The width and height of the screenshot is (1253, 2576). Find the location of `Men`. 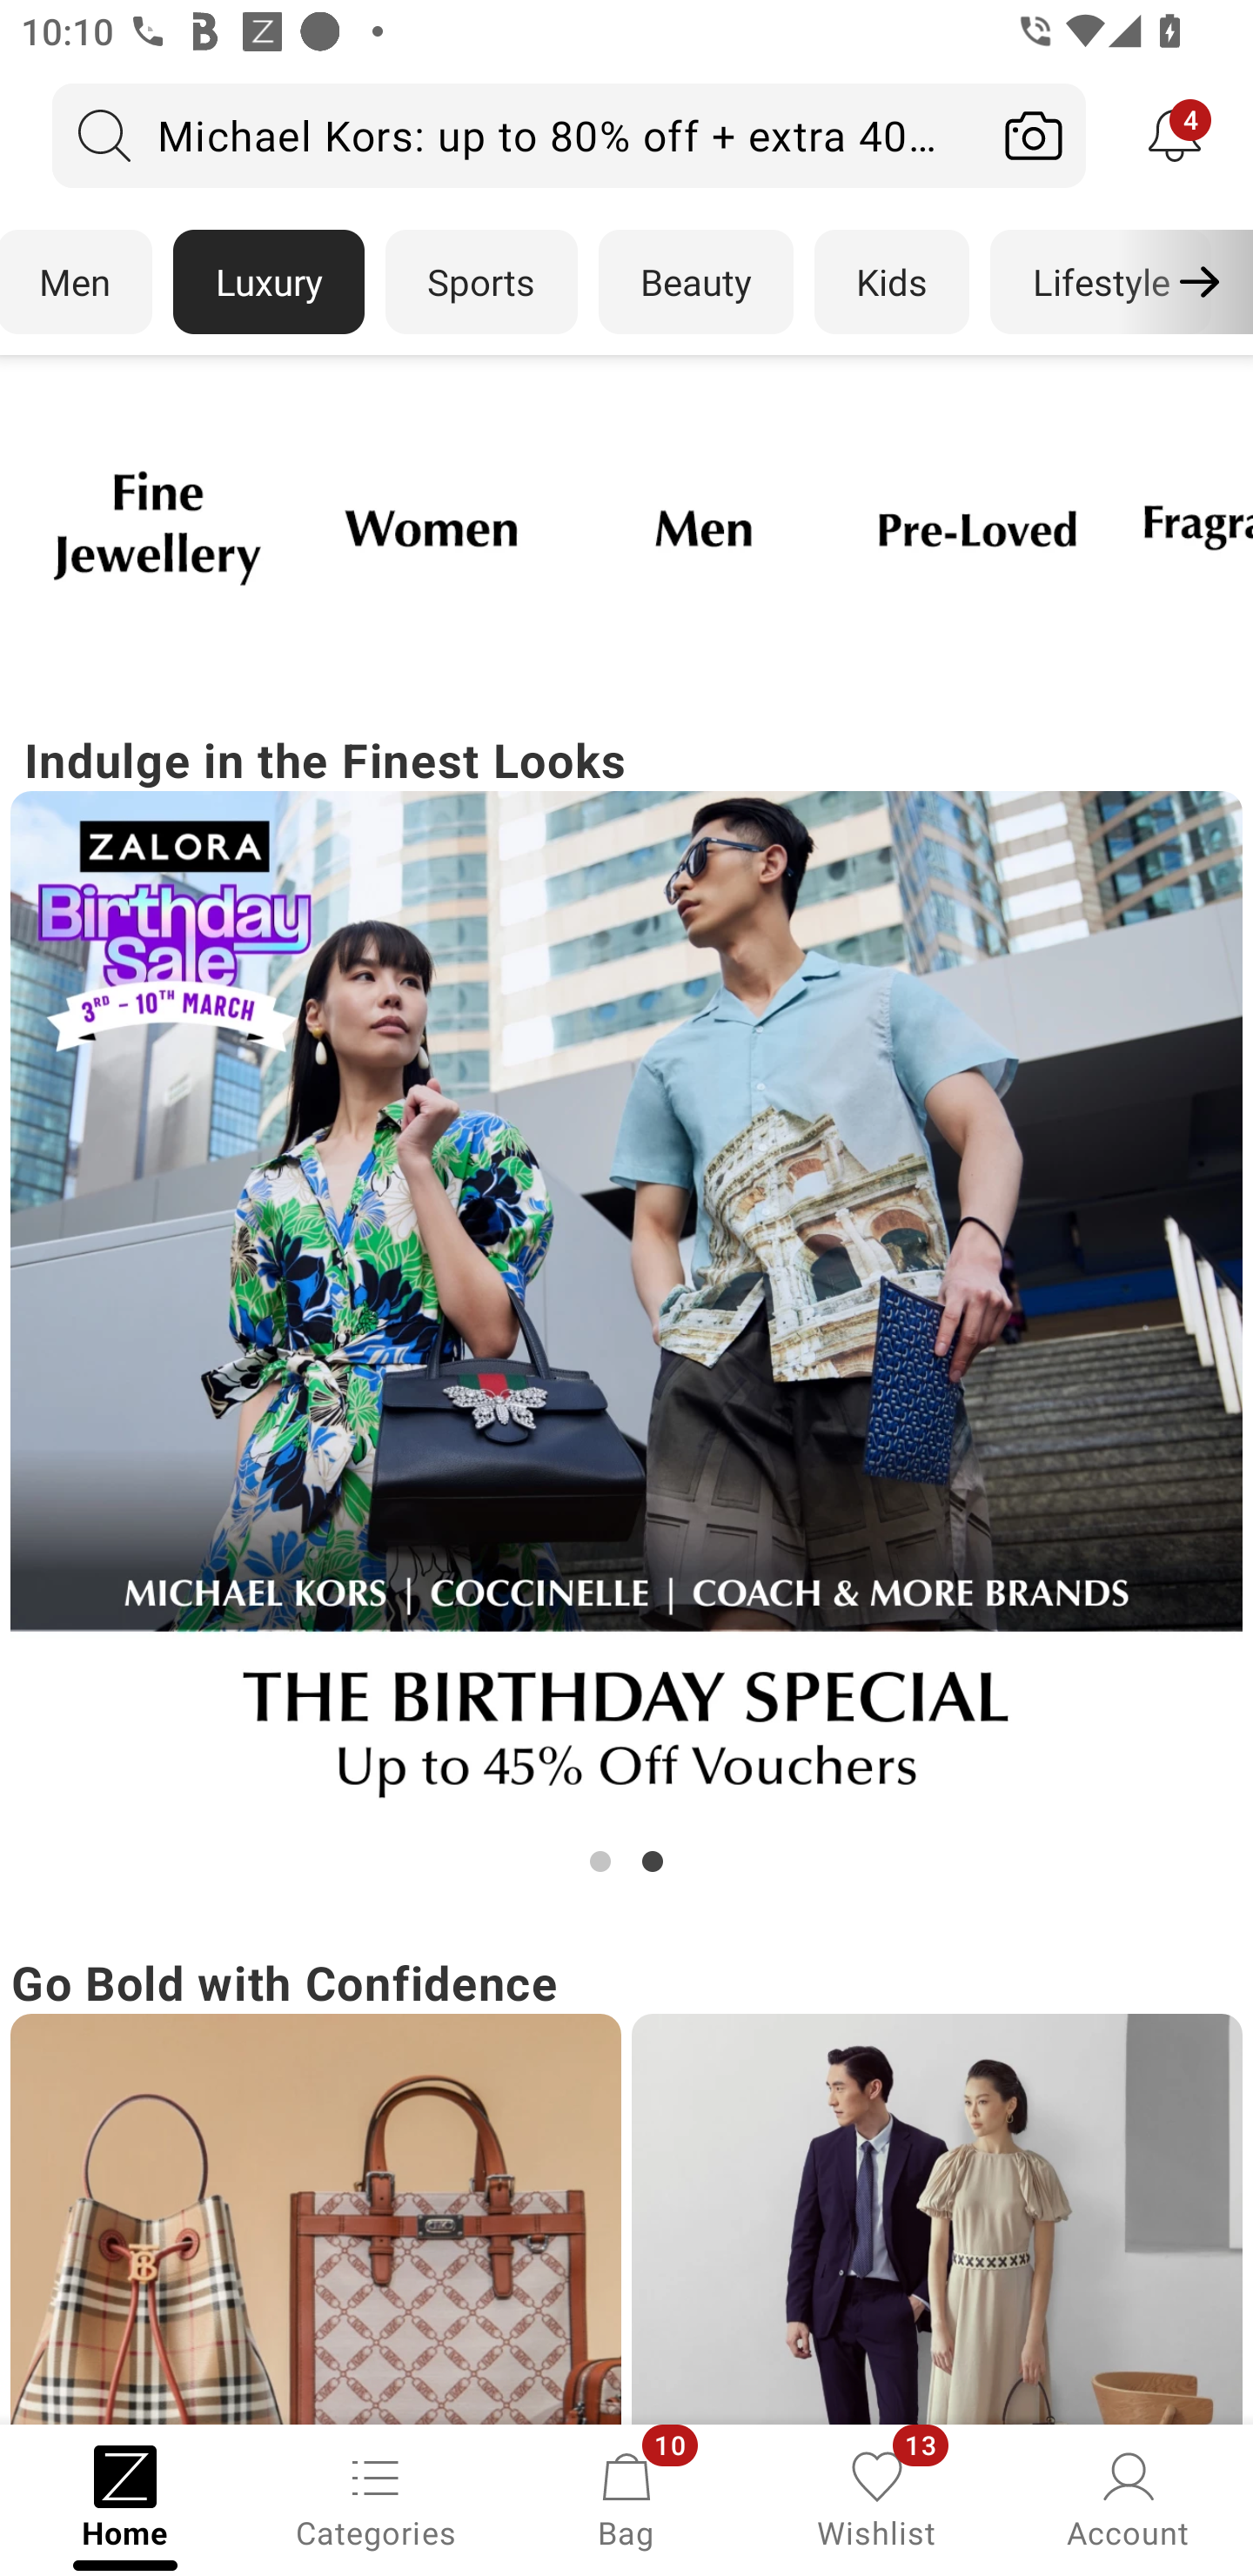

Men is located at coordinates (77, 282).